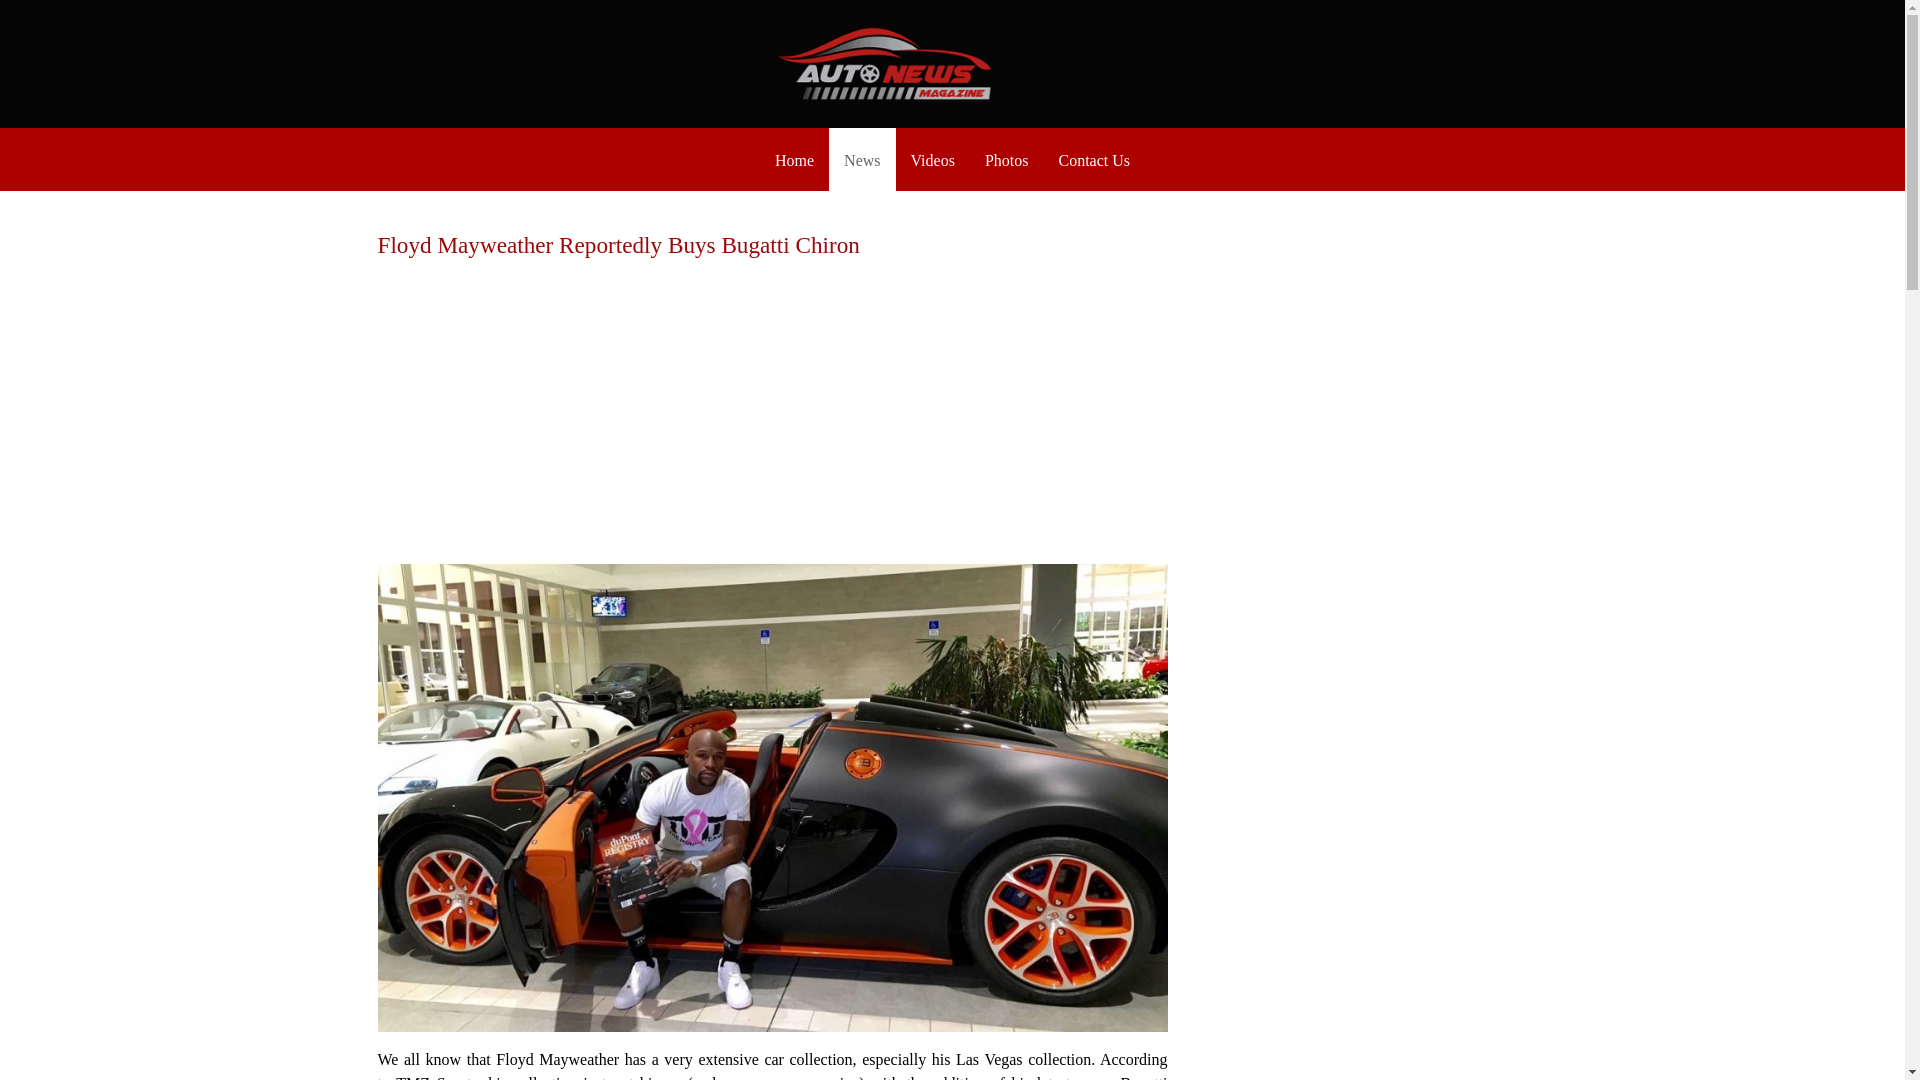  I want to click on Photos, so click(1006, 159).